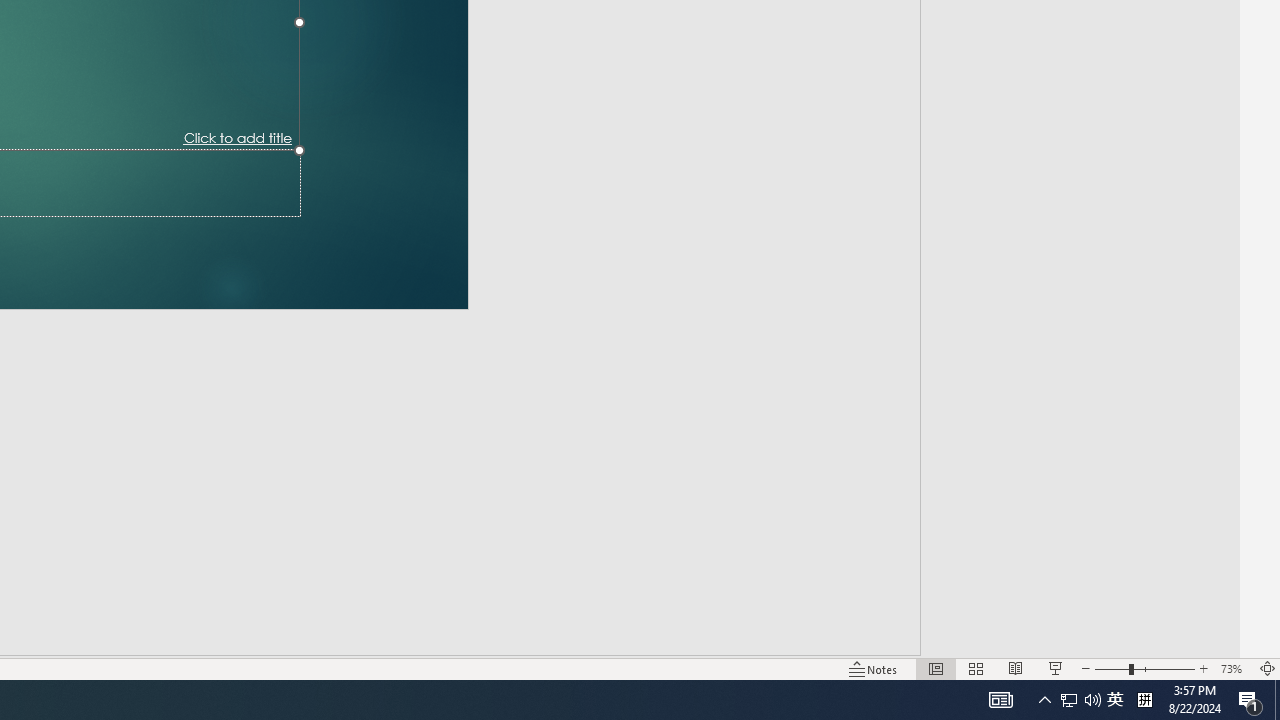 Image resolution: width=1280 pixels, height=720 pixels. What do you see at coordinates (1268, 668) in the screenshot?
I see `Zoom Out` at bounding box center [1268, 668].